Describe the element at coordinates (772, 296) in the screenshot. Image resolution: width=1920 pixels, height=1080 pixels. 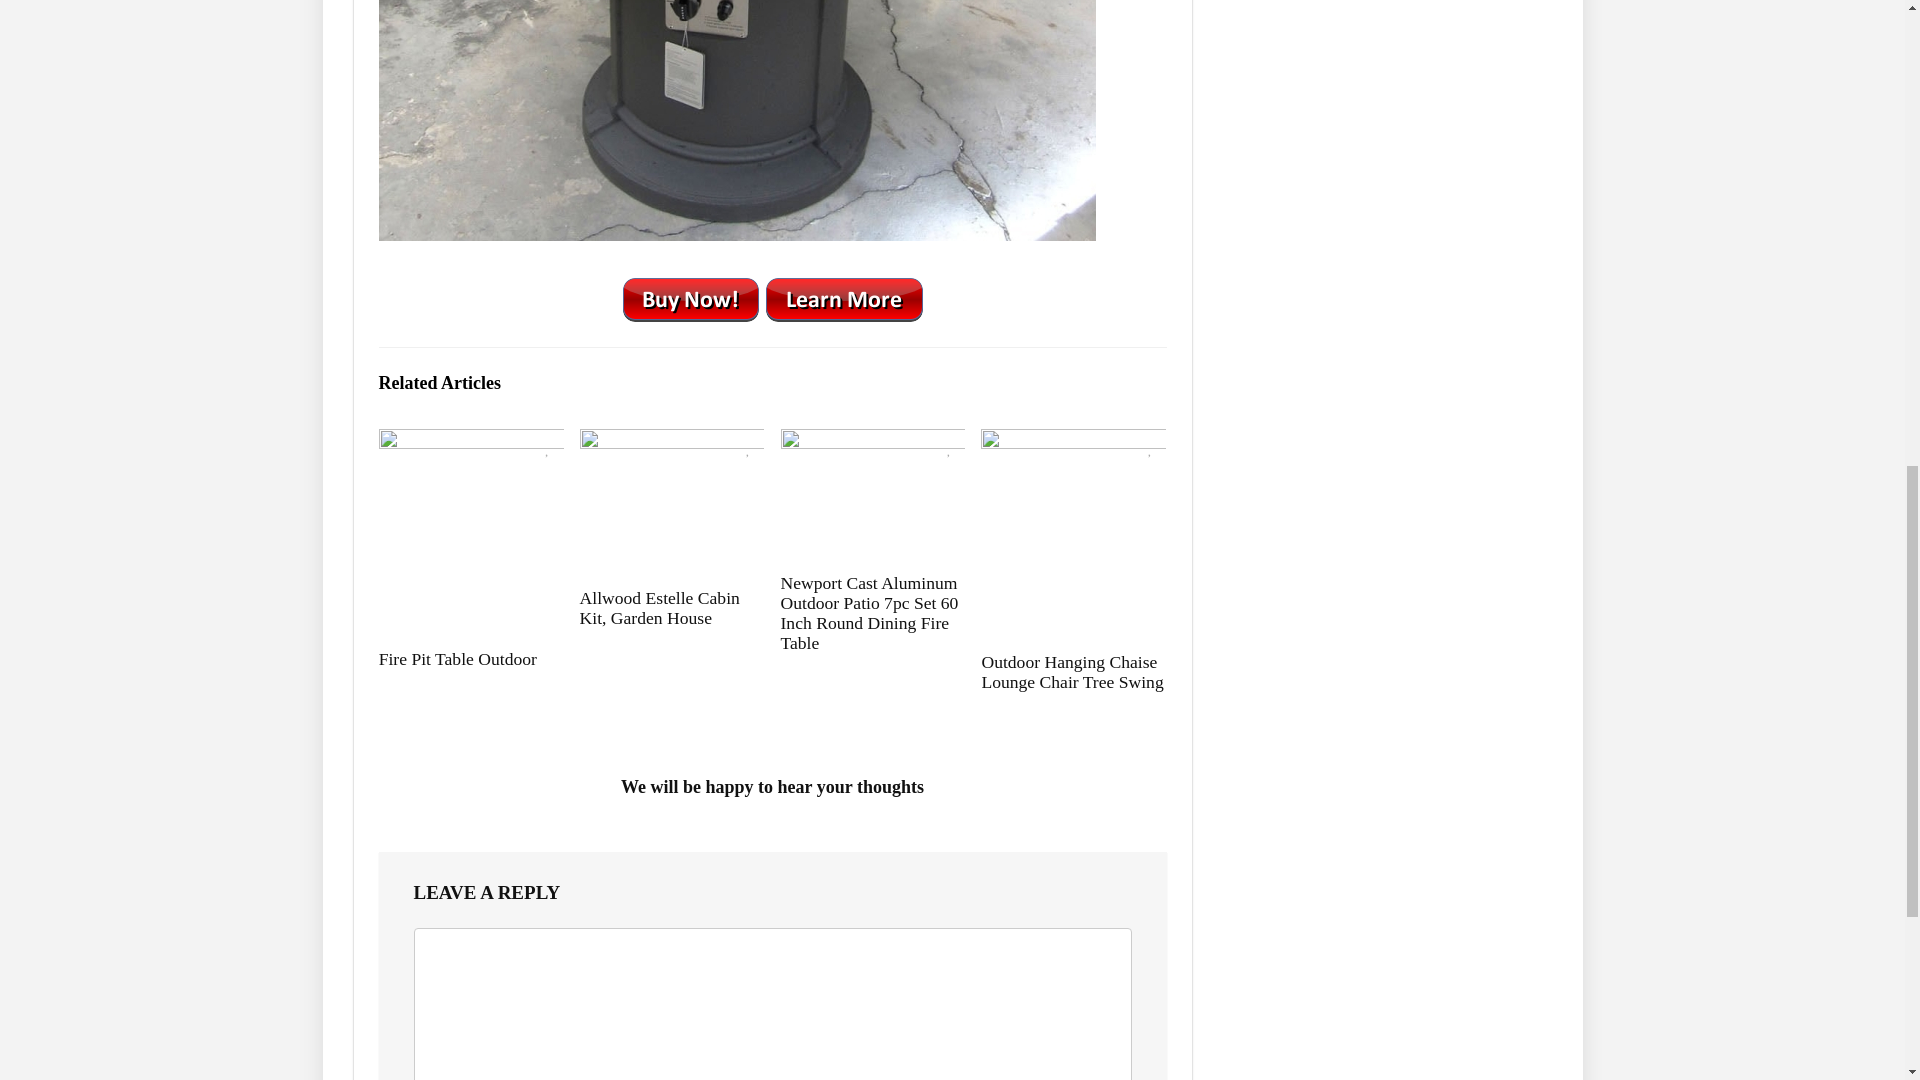
I see `Learn more or Buy now!` at that location.